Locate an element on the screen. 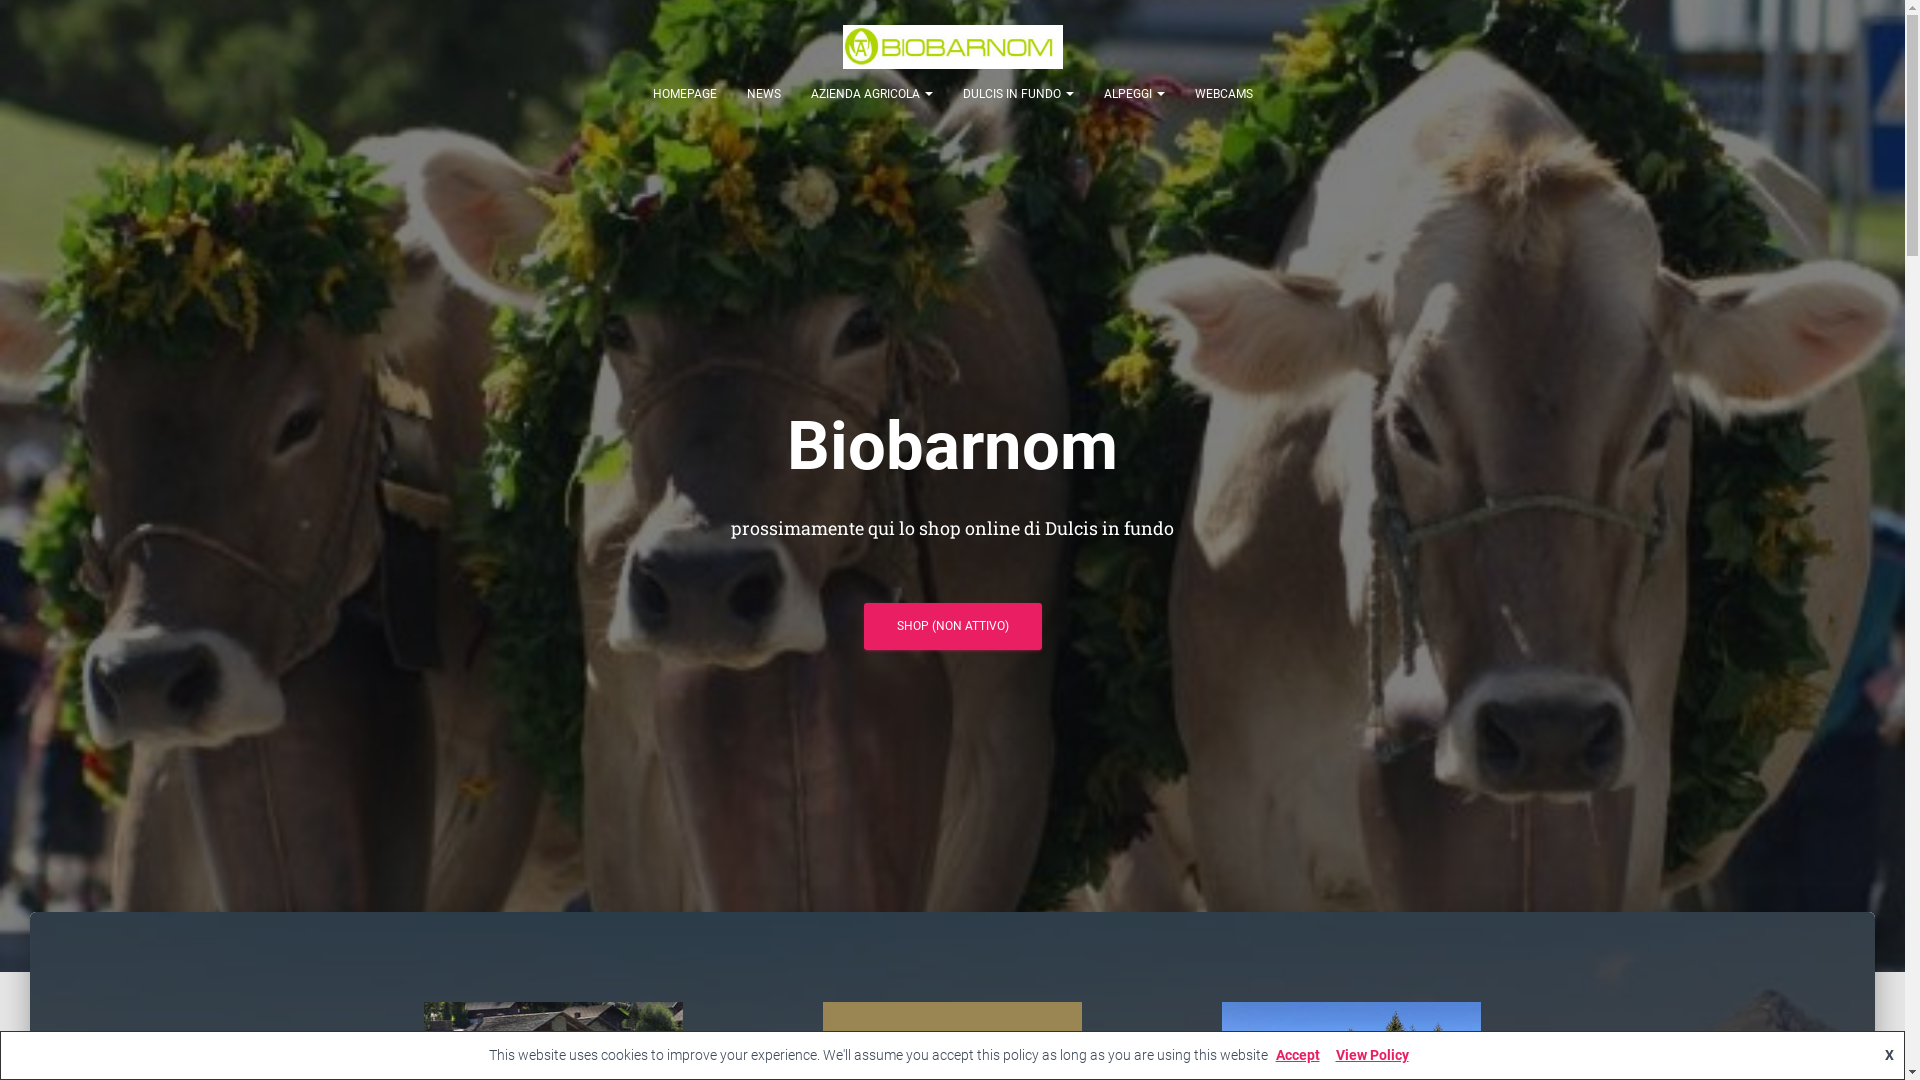 The image size is (1920, 1080). WEBCAMS is located at coordinates (1224, 94).